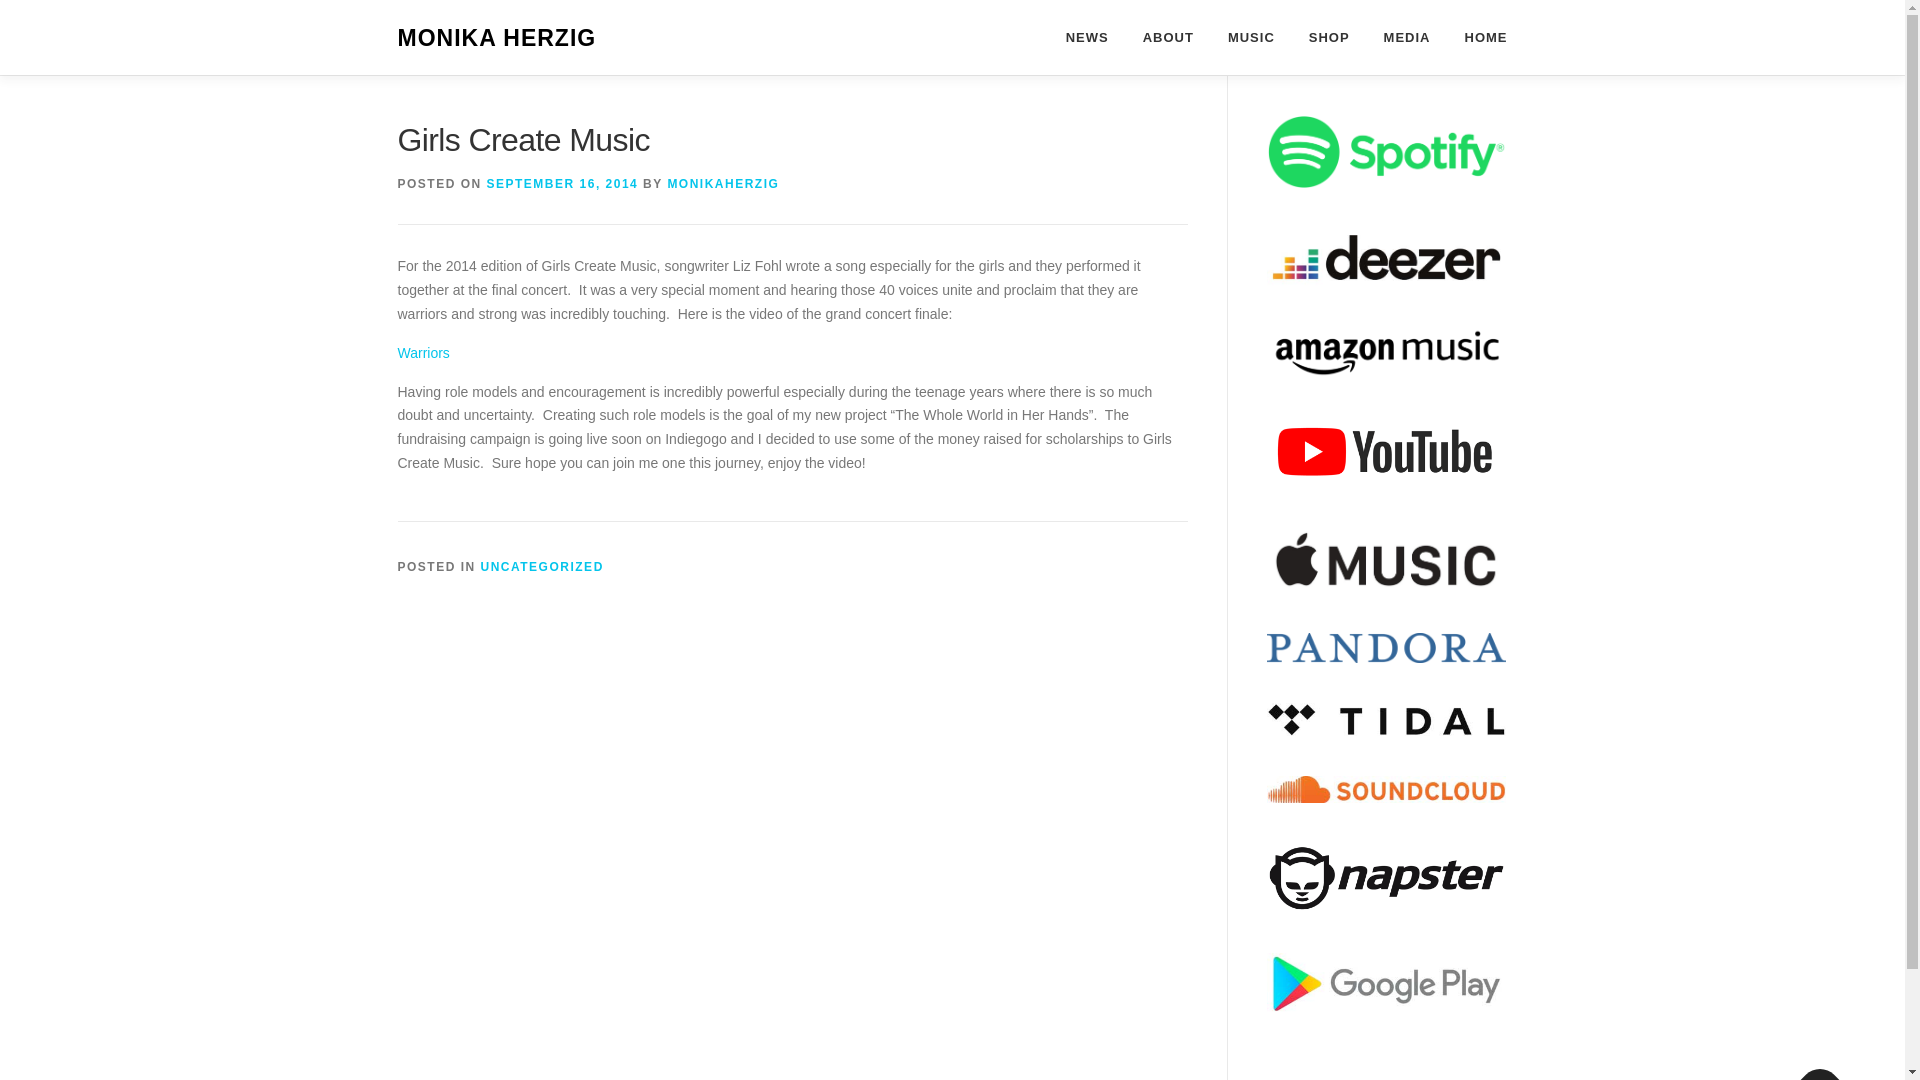 The height and width of the screenshot is (1080, 1920). I want to click on SHOP, so click(1330, 37).